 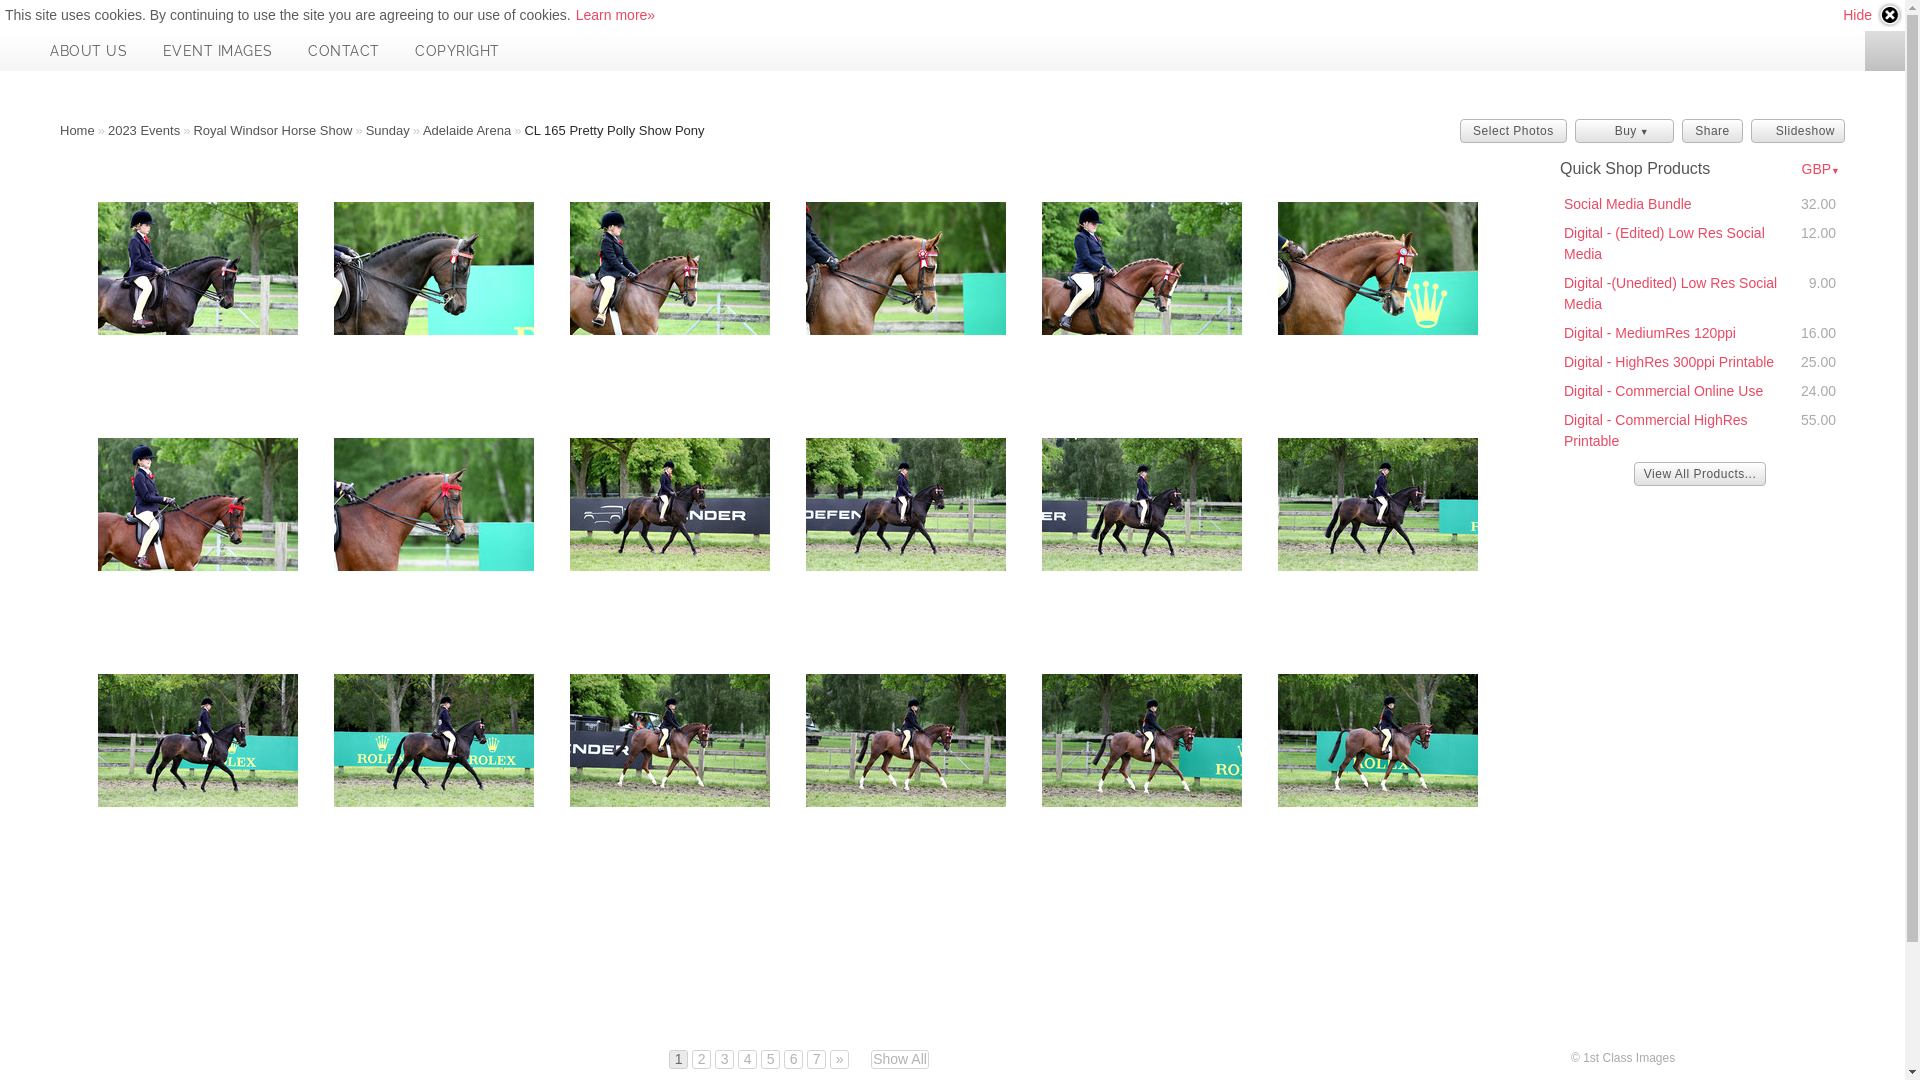 What do you see at coordinates (144, 130) in the screenshot?
I see `2023 Events` at bounding box center [144, 130].